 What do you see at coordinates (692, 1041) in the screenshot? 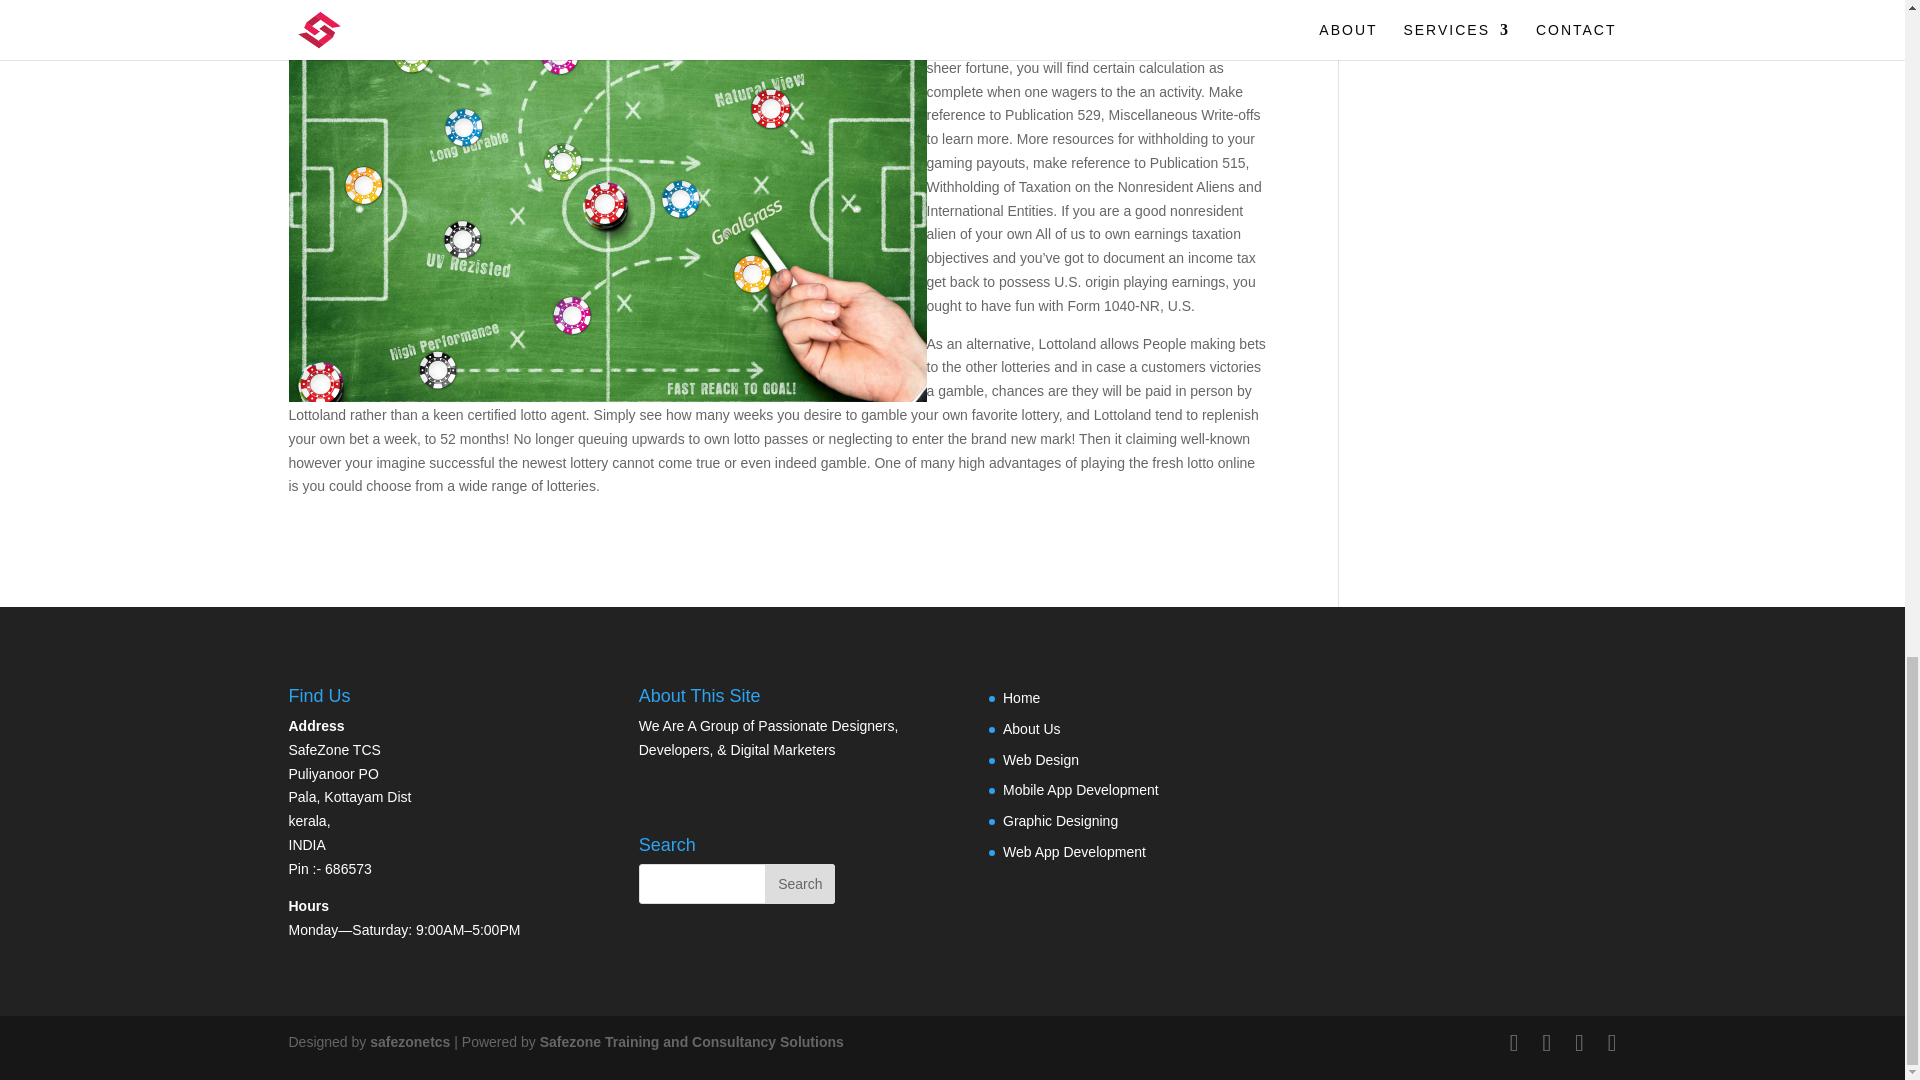
I see `Towards productivity` at bounding box center [692, 1041].